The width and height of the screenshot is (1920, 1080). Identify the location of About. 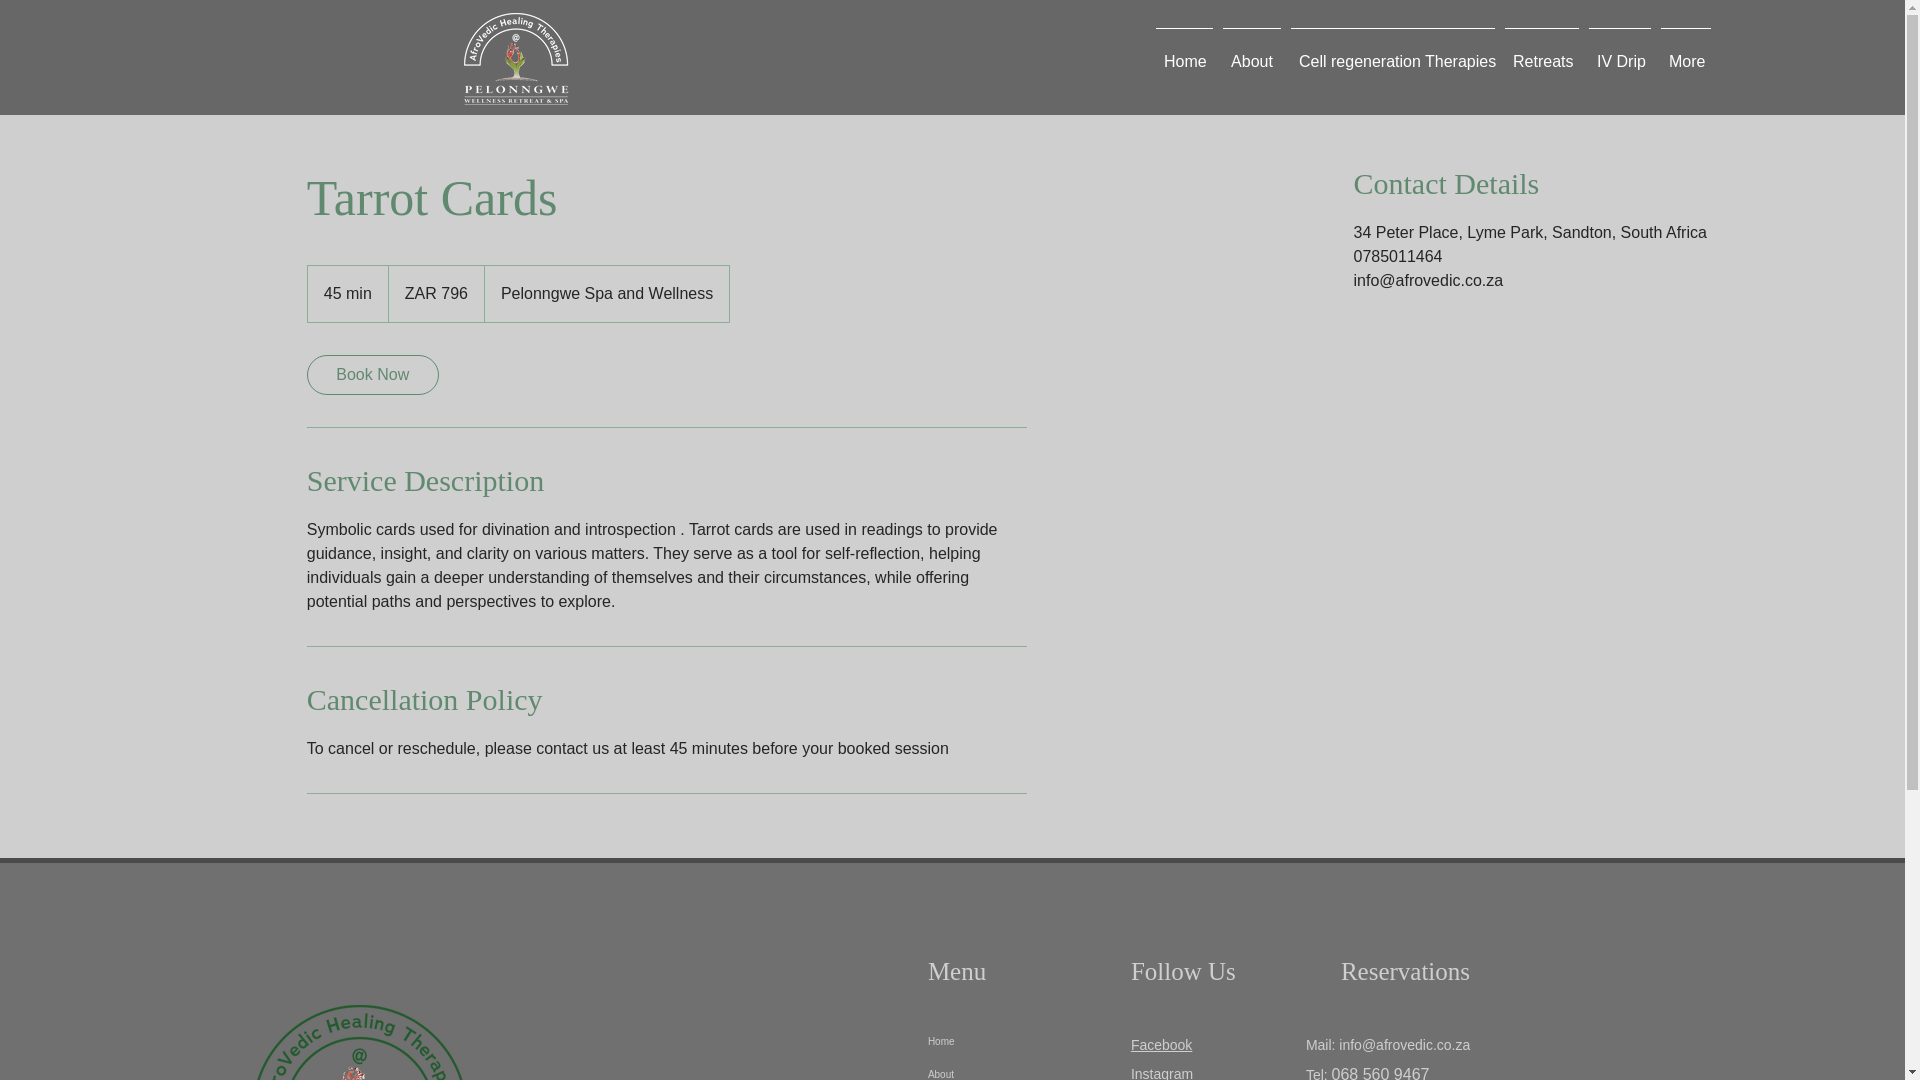
(1010, 1069).